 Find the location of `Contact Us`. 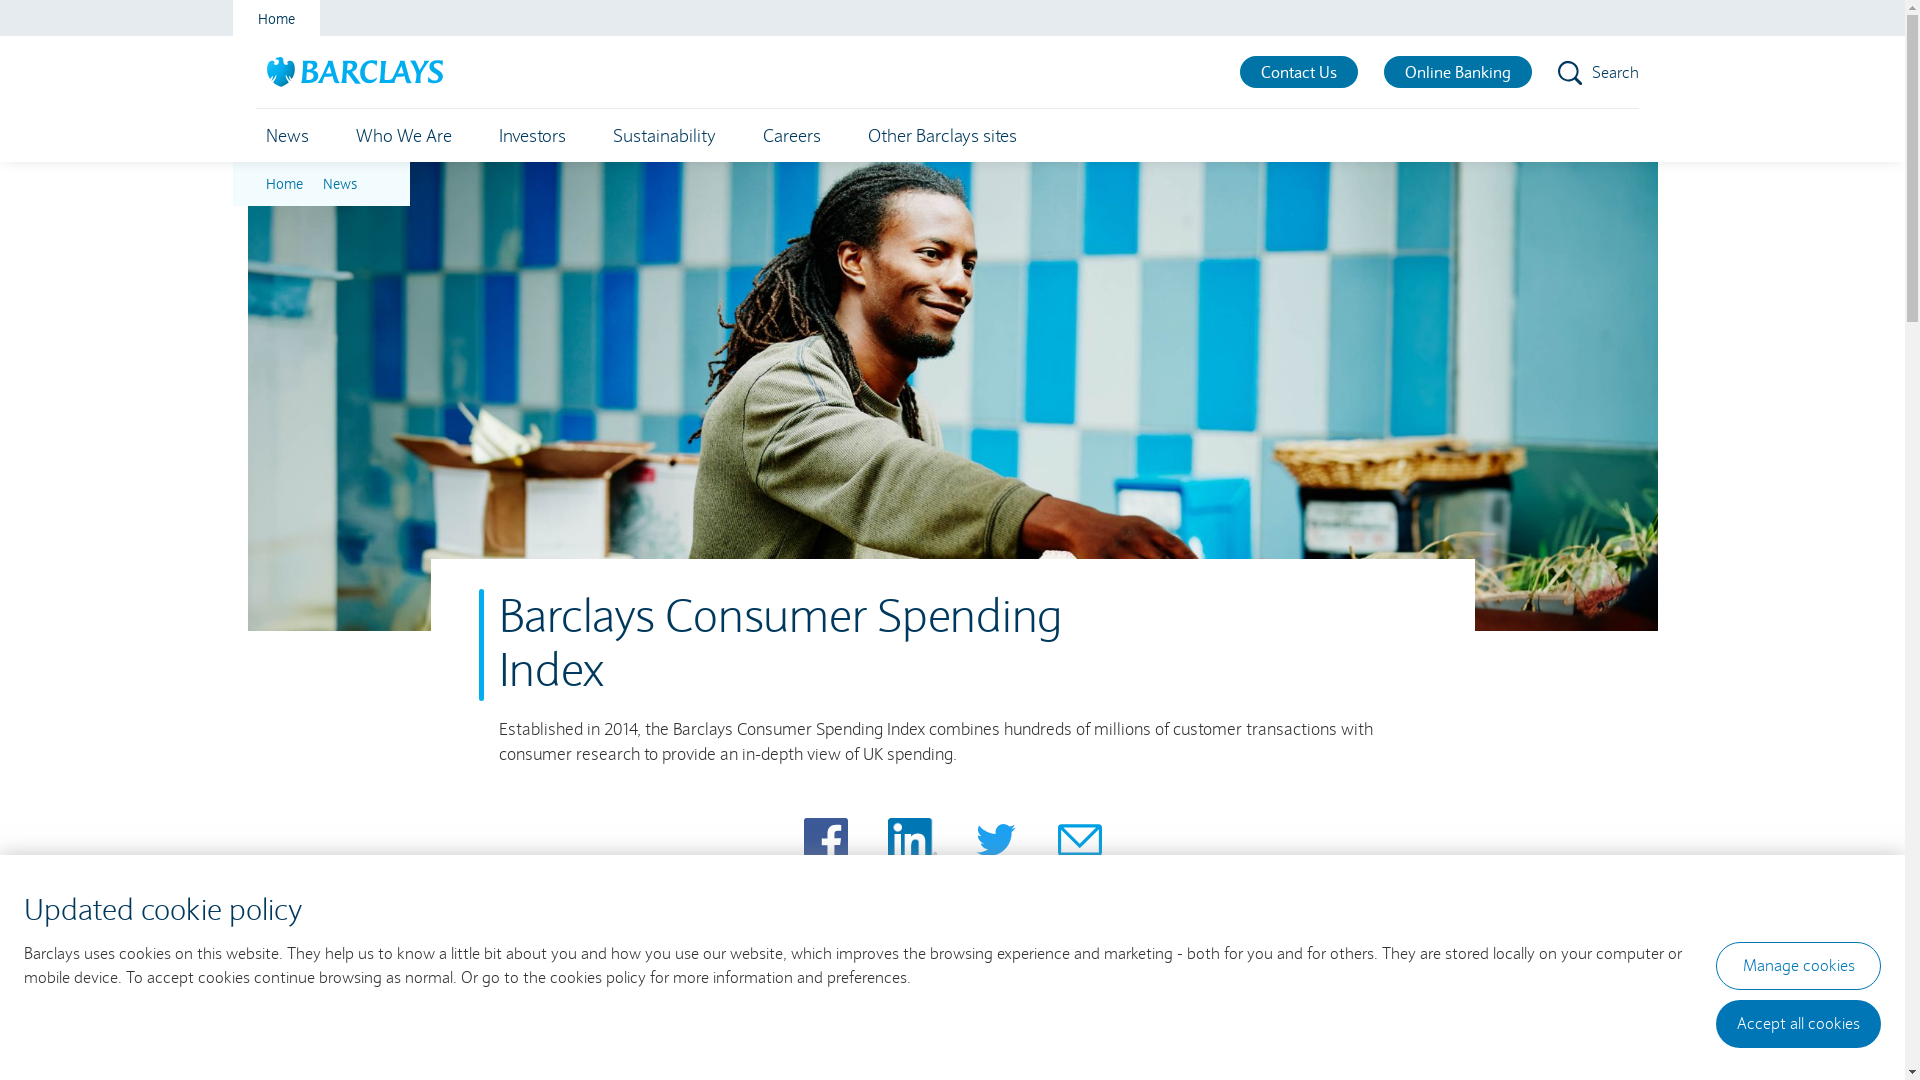

Contact Us is located at coordinates (1299, 72).